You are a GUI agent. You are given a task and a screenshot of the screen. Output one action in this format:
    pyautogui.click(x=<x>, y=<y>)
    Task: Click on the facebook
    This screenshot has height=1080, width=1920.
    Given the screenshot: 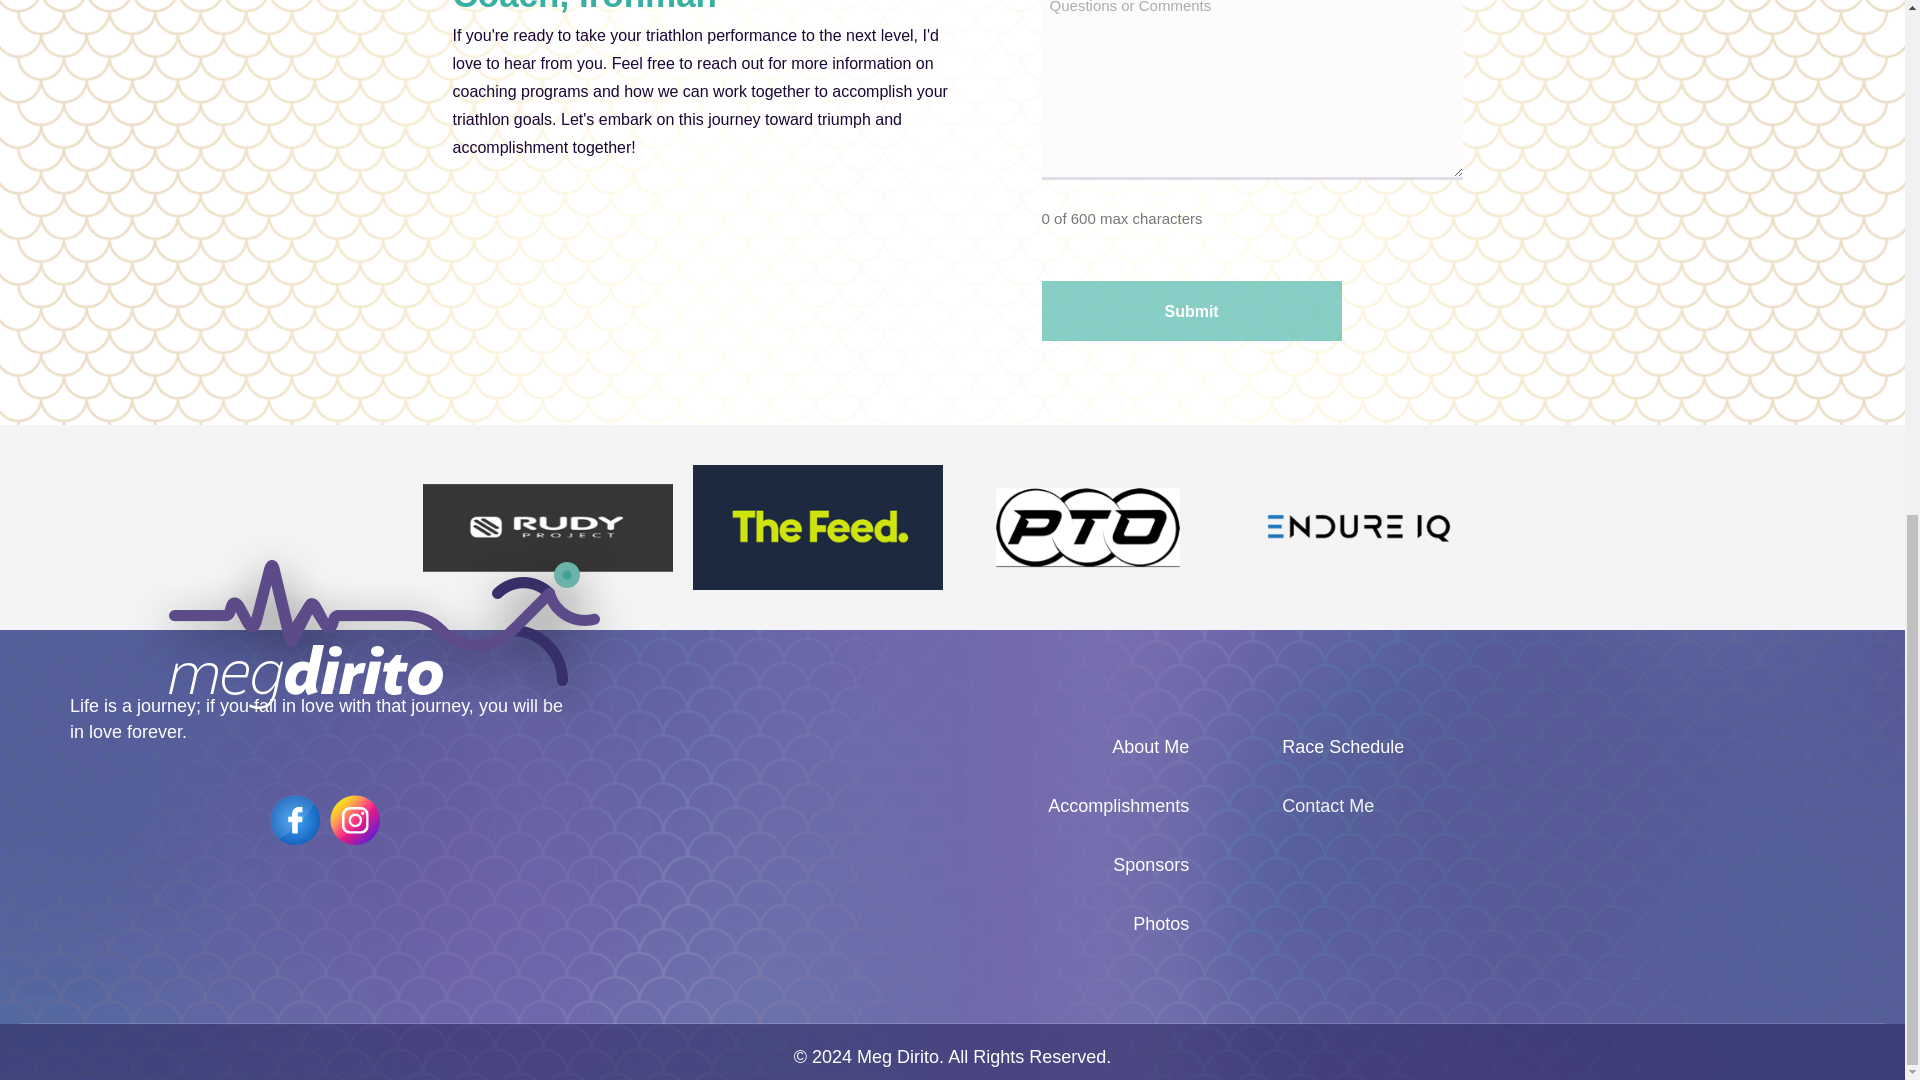 What is the action you would take?
    pyautogui.click(x=295, y=819)
    